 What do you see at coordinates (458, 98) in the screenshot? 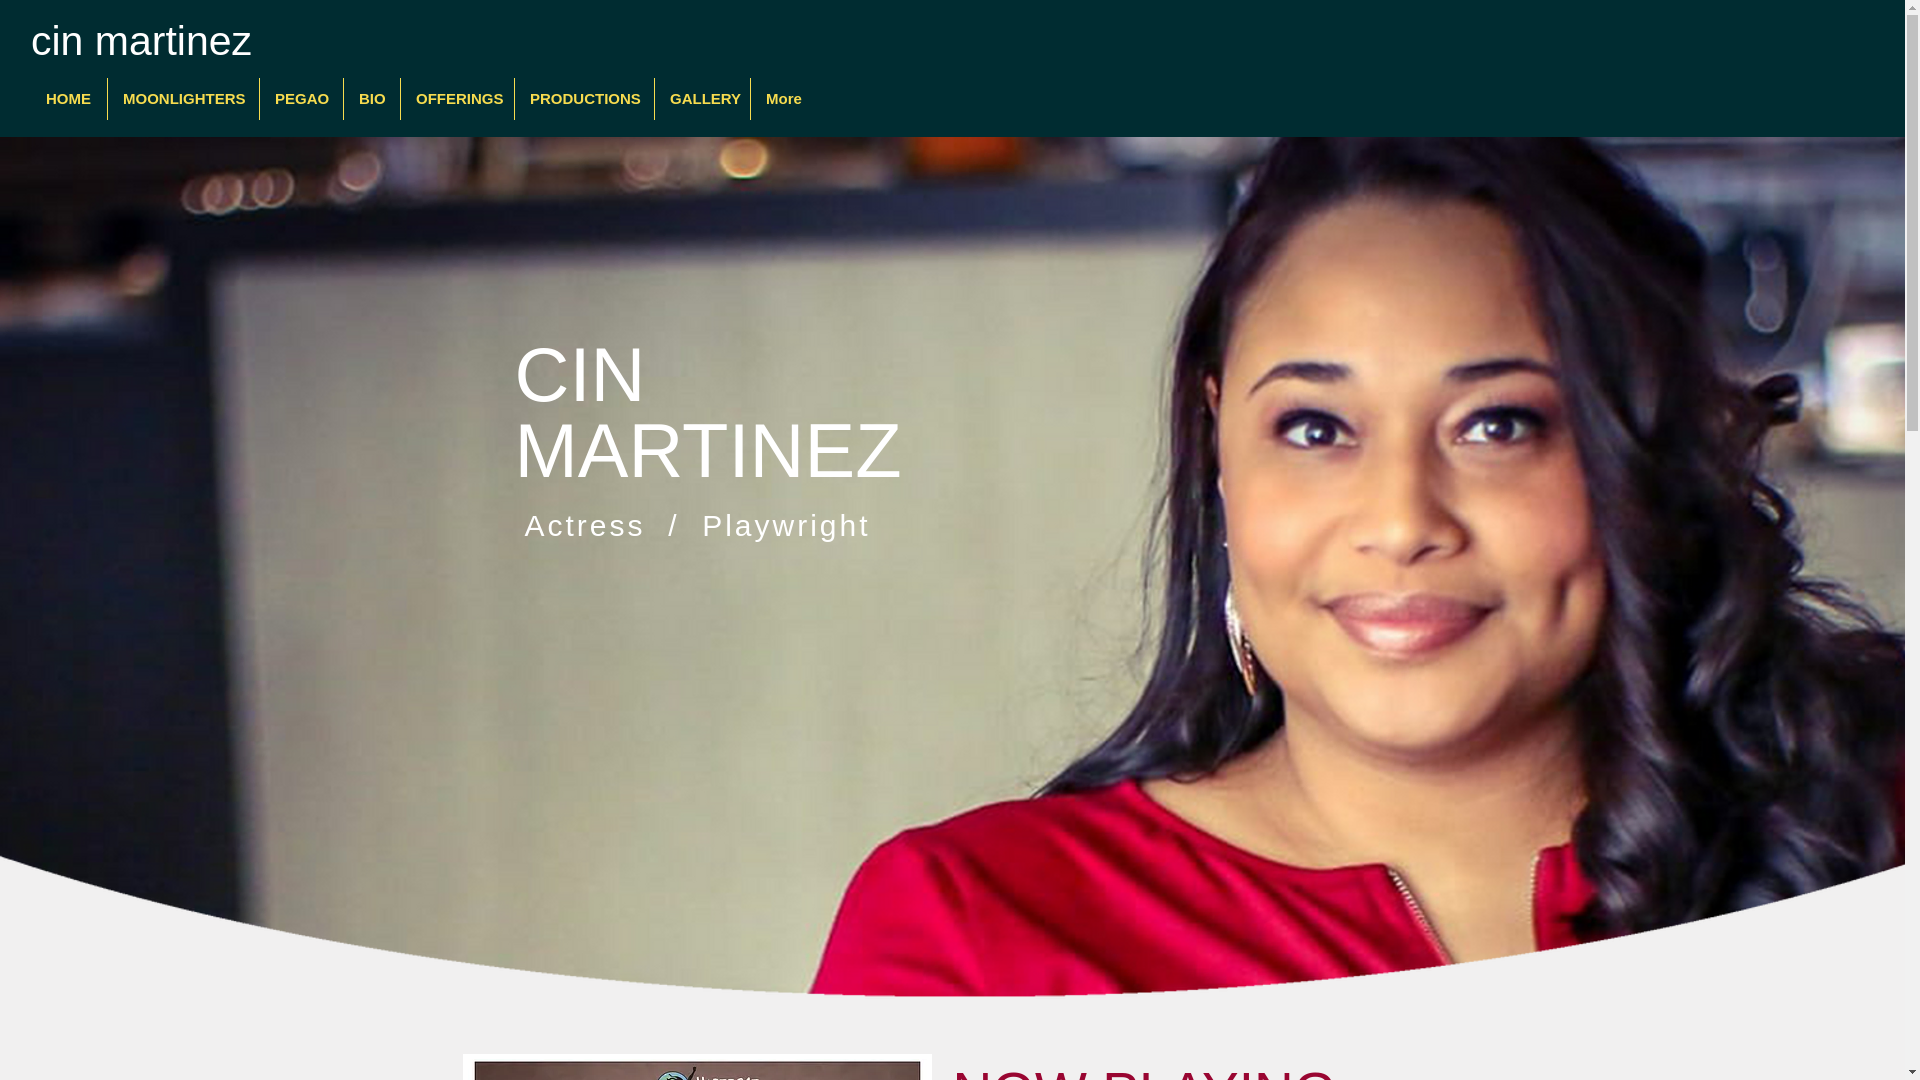
I see `OFFERINGS` at bounding box center [458, 98].